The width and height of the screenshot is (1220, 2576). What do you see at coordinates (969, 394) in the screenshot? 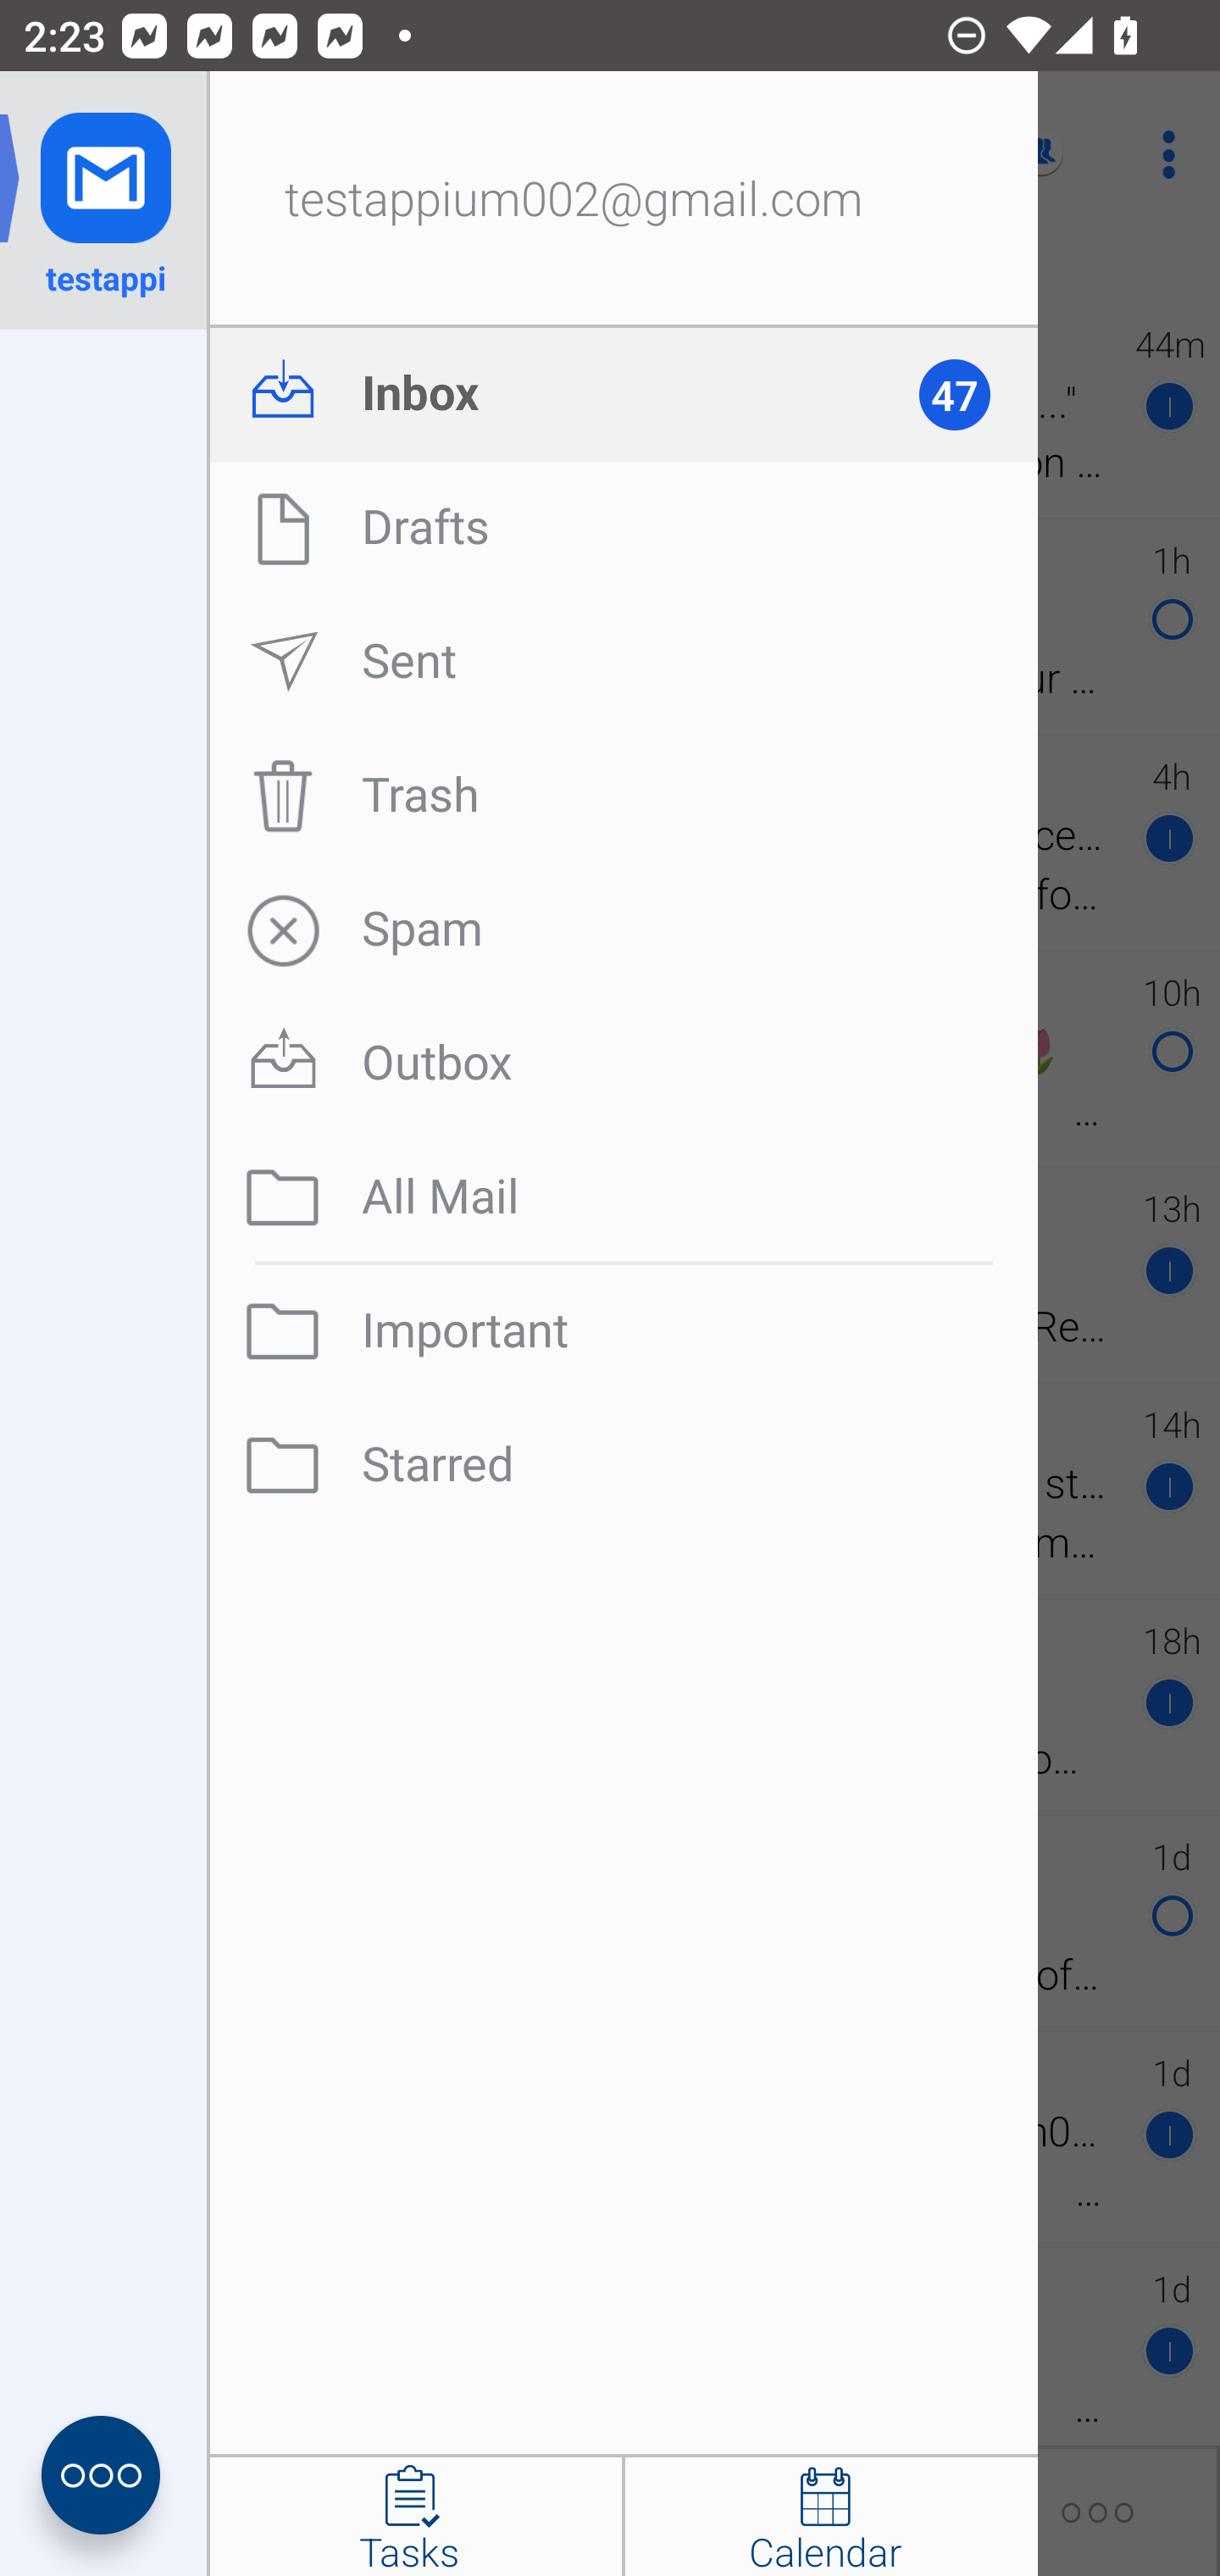
I see `47` at bounding box center [969, 394].